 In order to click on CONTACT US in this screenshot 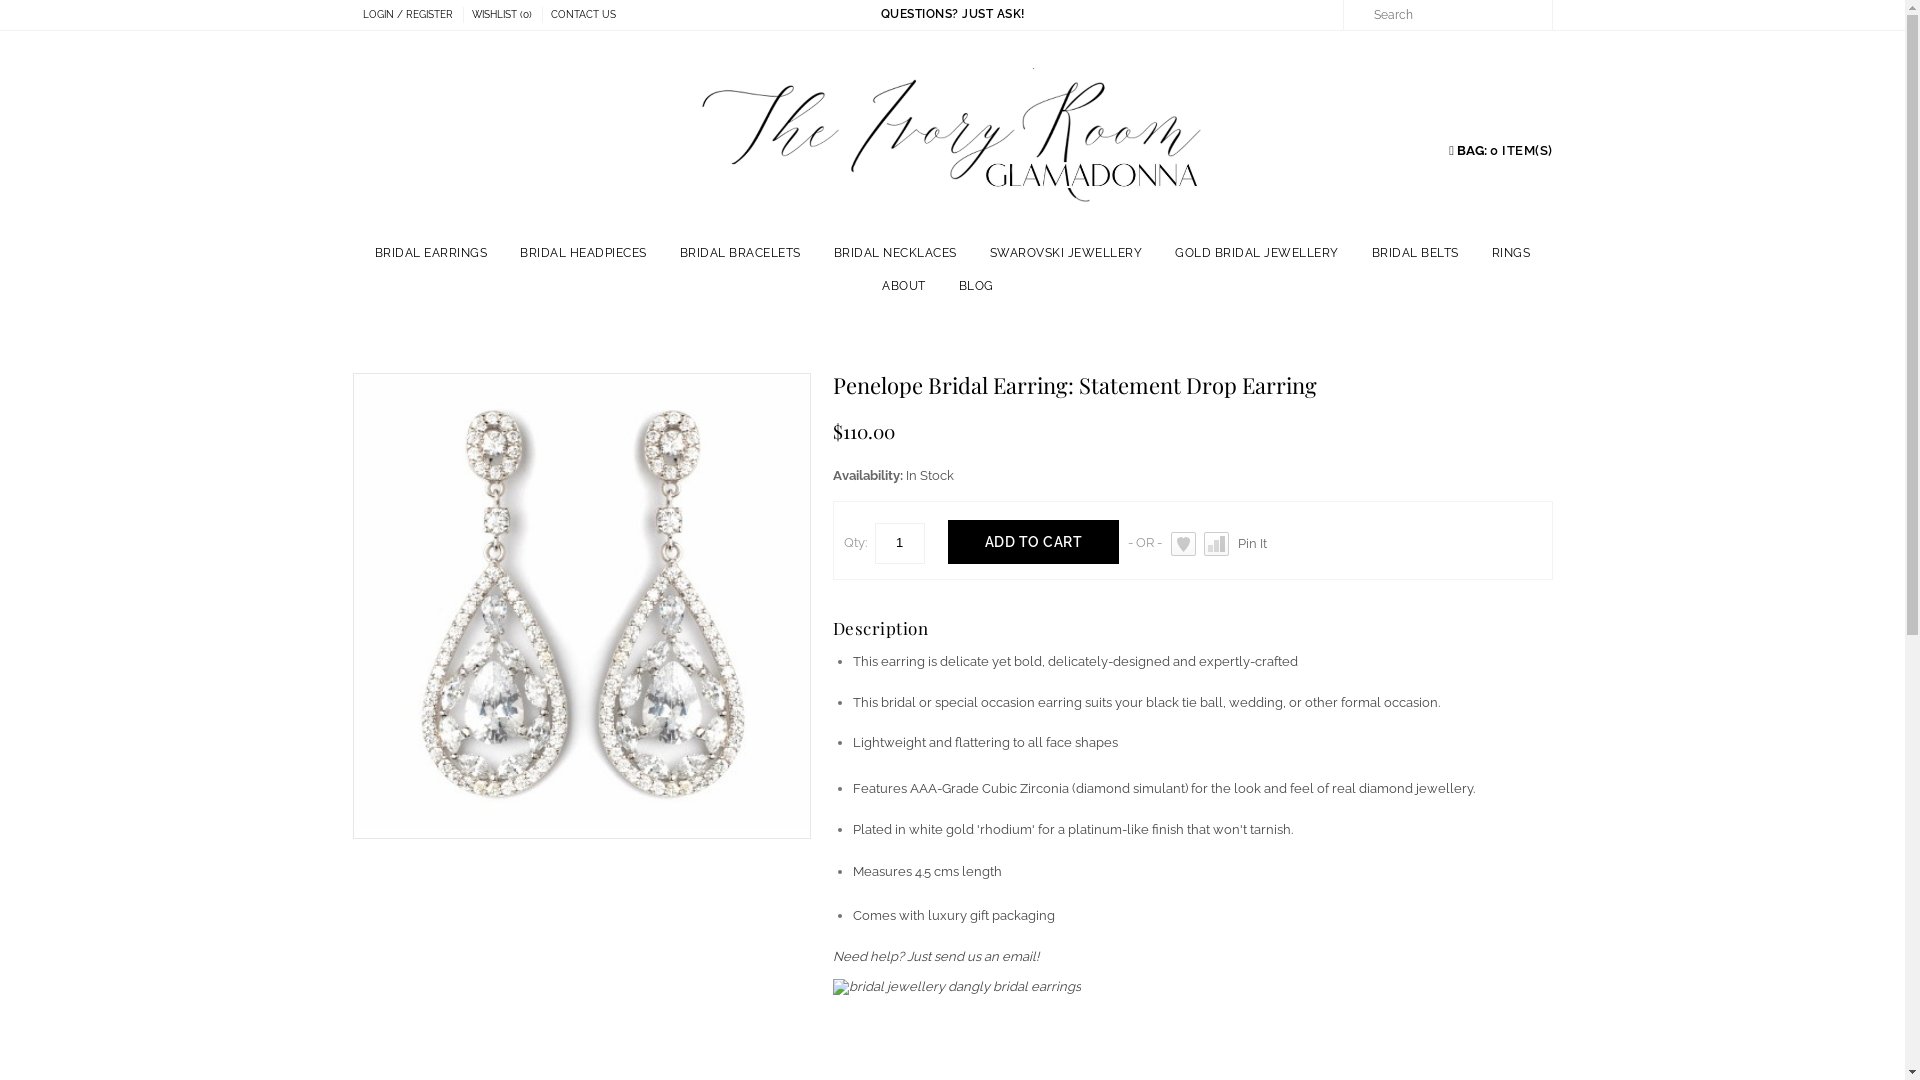, I will do `click(588, 15)`.